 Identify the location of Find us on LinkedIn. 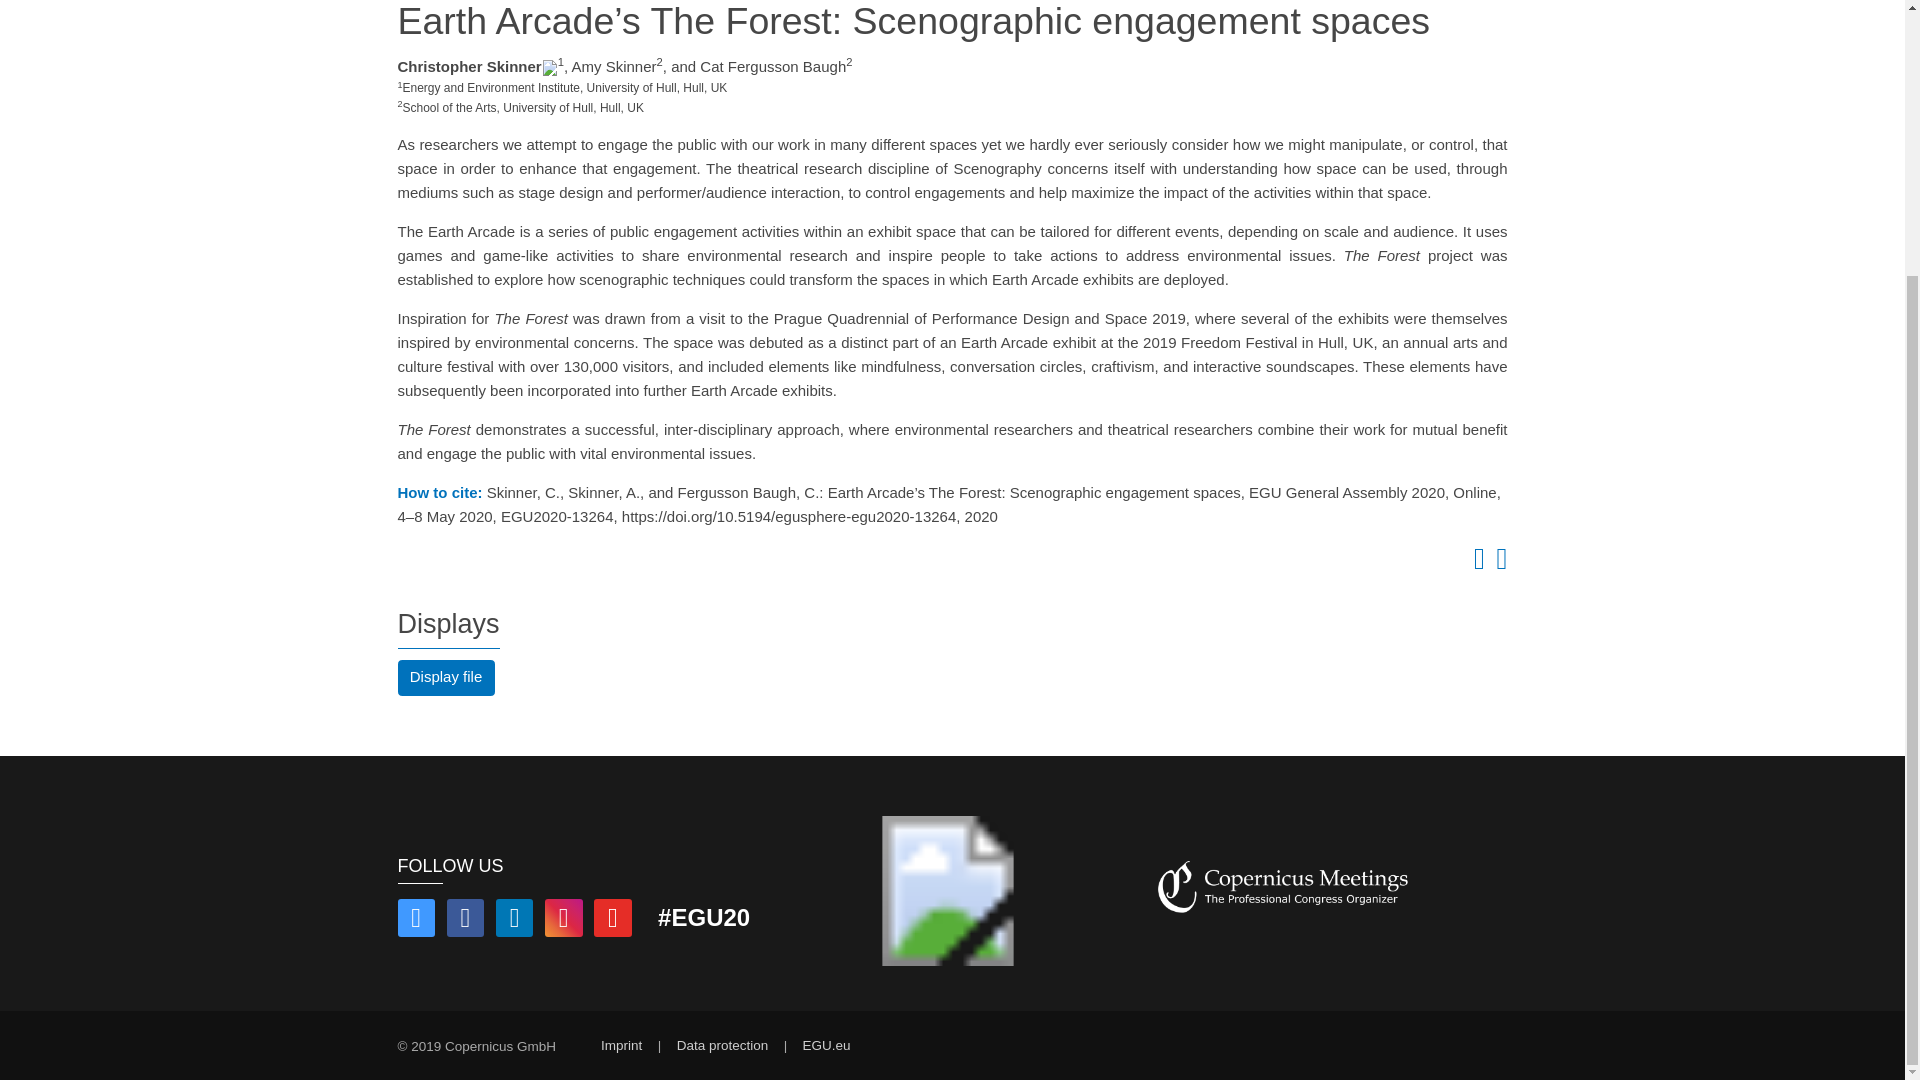
(514, 920).